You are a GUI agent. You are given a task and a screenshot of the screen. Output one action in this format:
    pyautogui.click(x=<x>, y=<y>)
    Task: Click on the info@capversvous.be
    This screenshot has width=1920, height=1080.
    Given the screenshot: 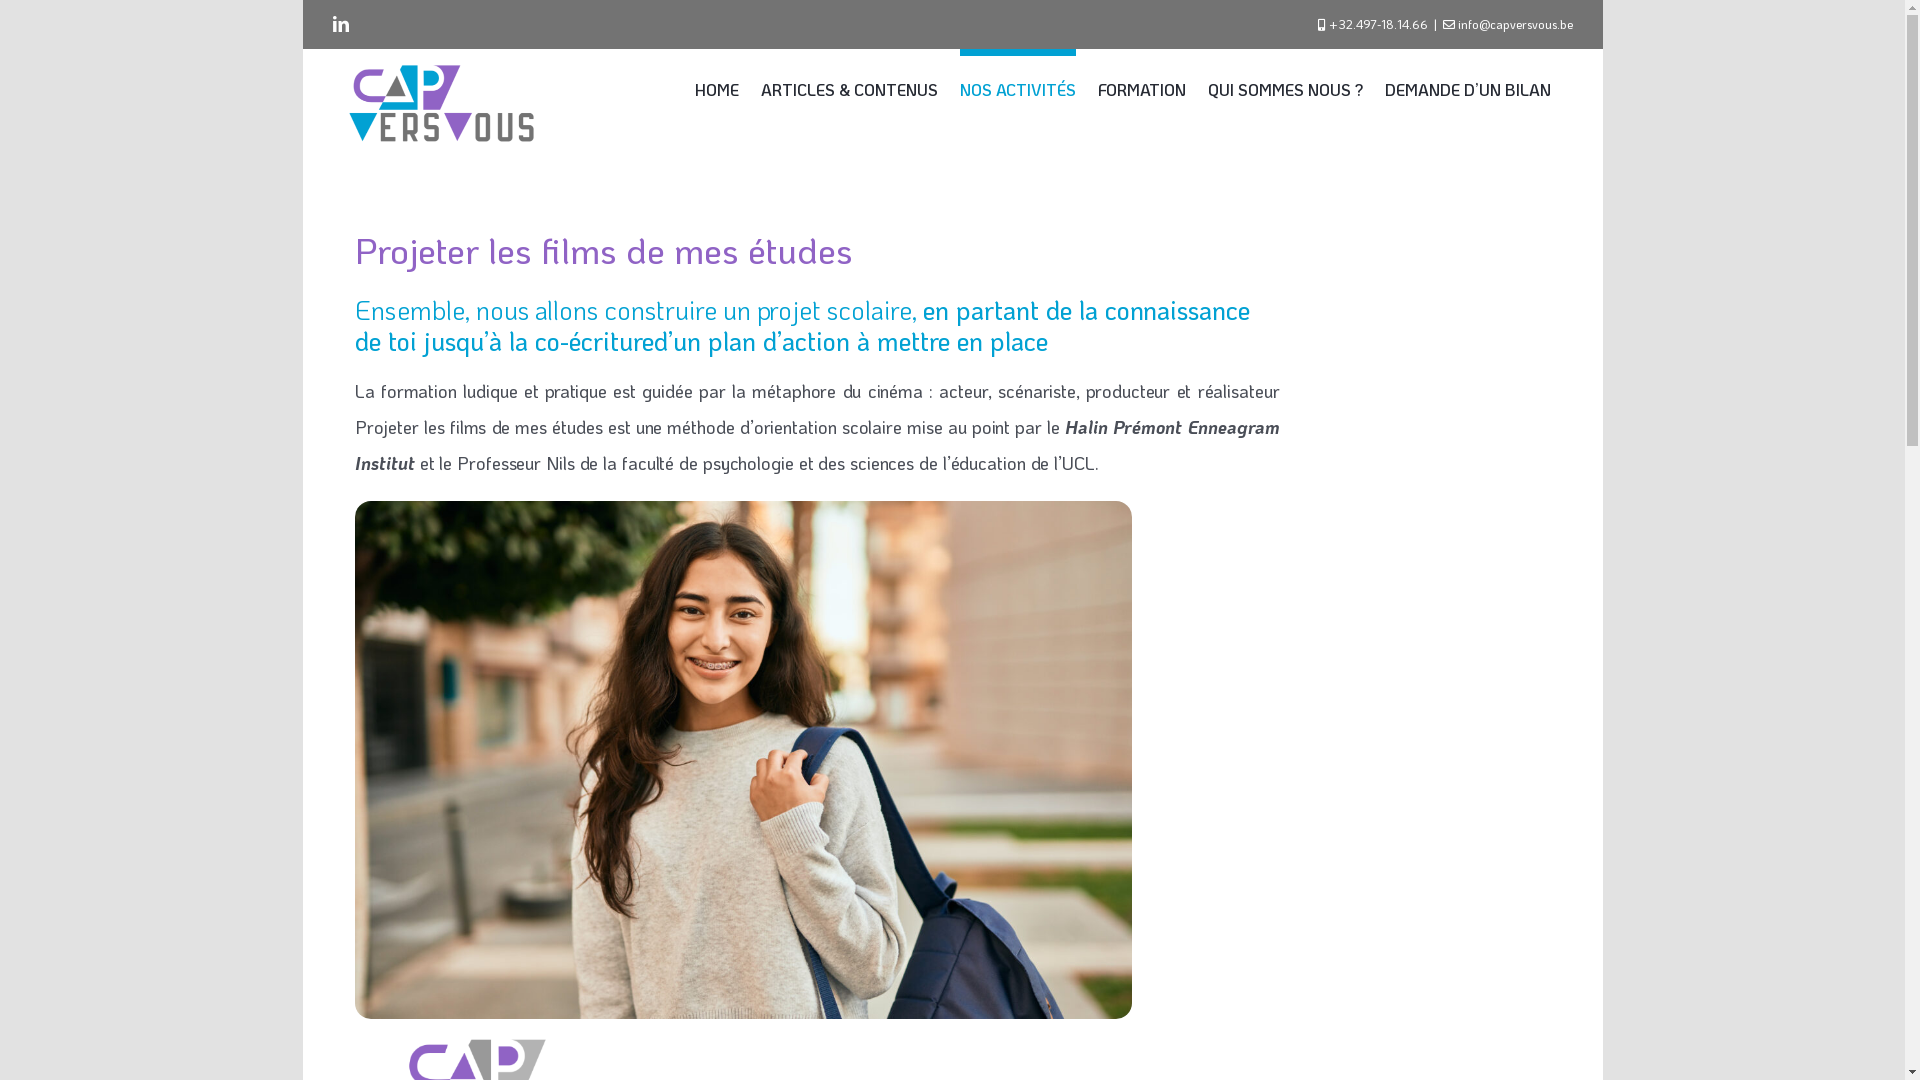 What is the action you would take?
    pyautogui.click(x=1516, y=24)
    